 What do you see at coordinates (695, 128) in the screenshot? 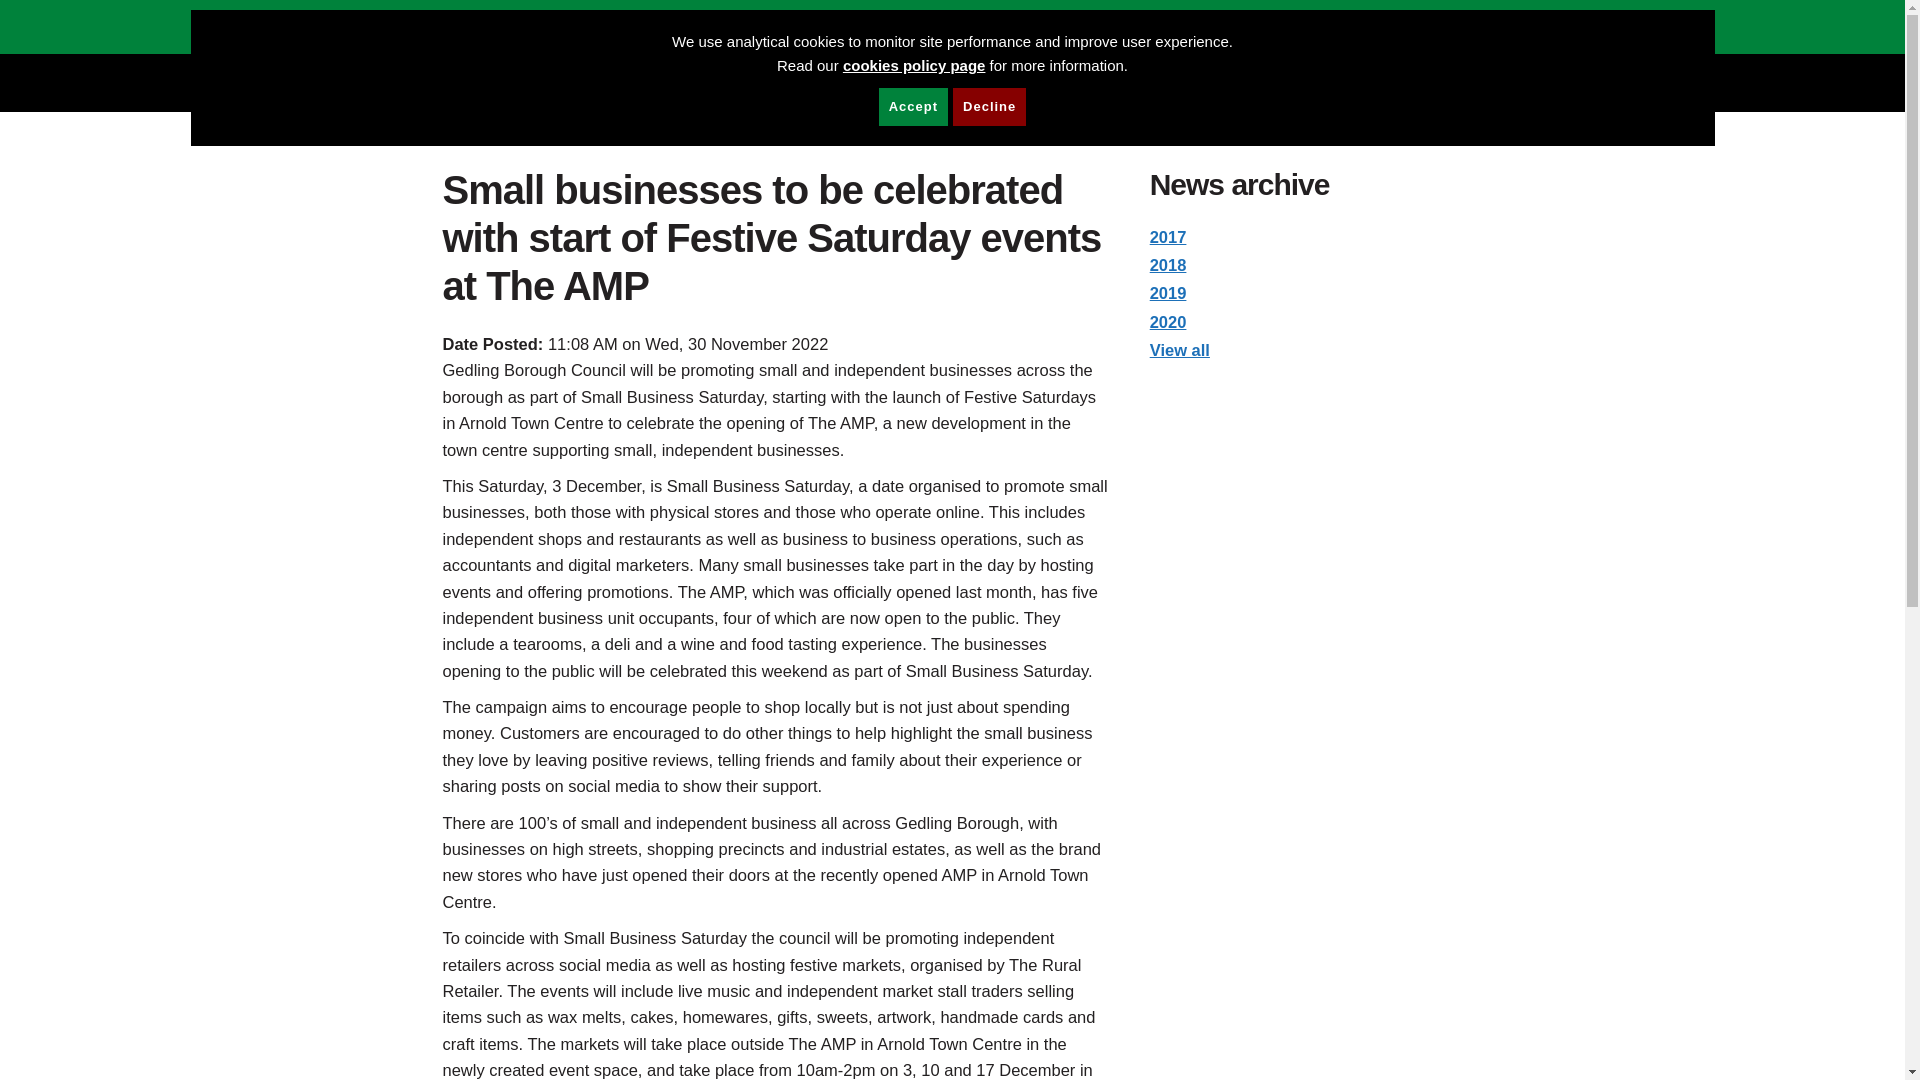
I see `Articles` at bounding box center [695, 128].